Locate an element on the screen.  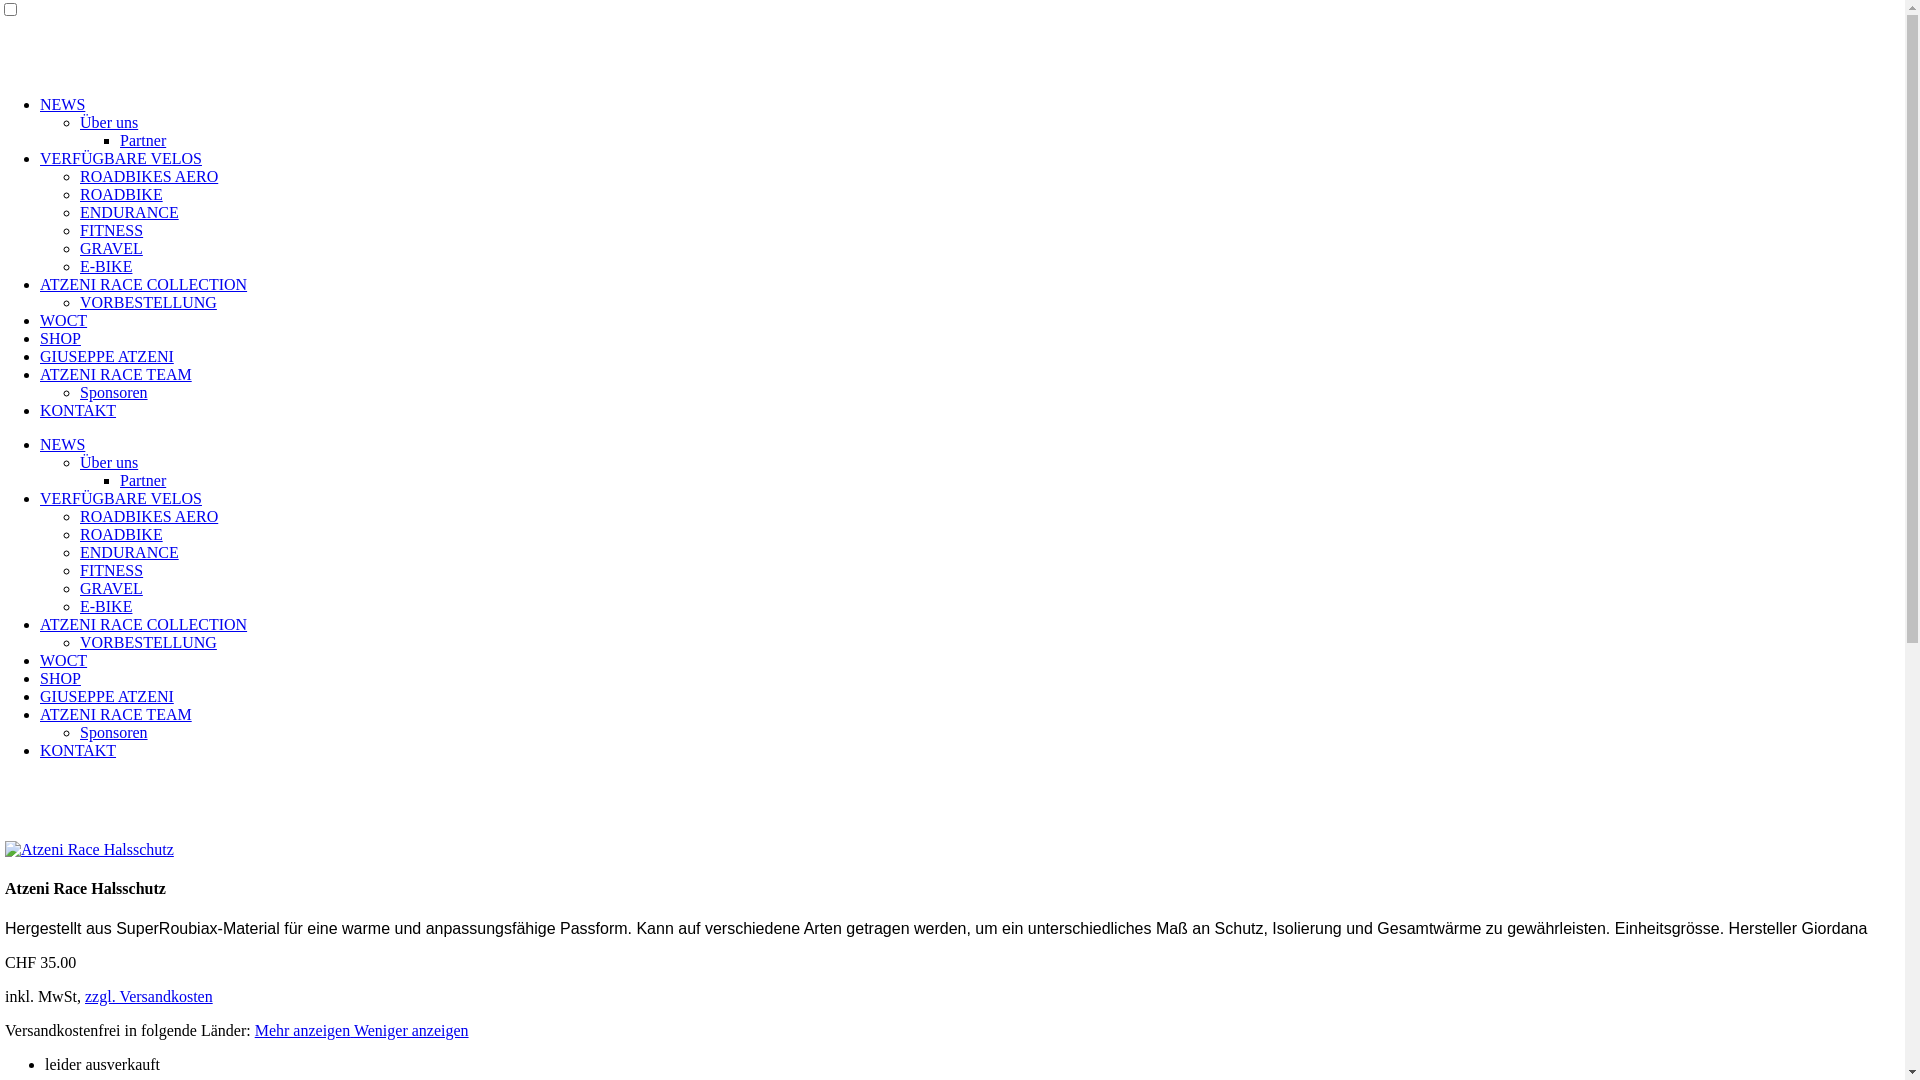
zzgl. Versandkosten is located at coordinates (149, 996).